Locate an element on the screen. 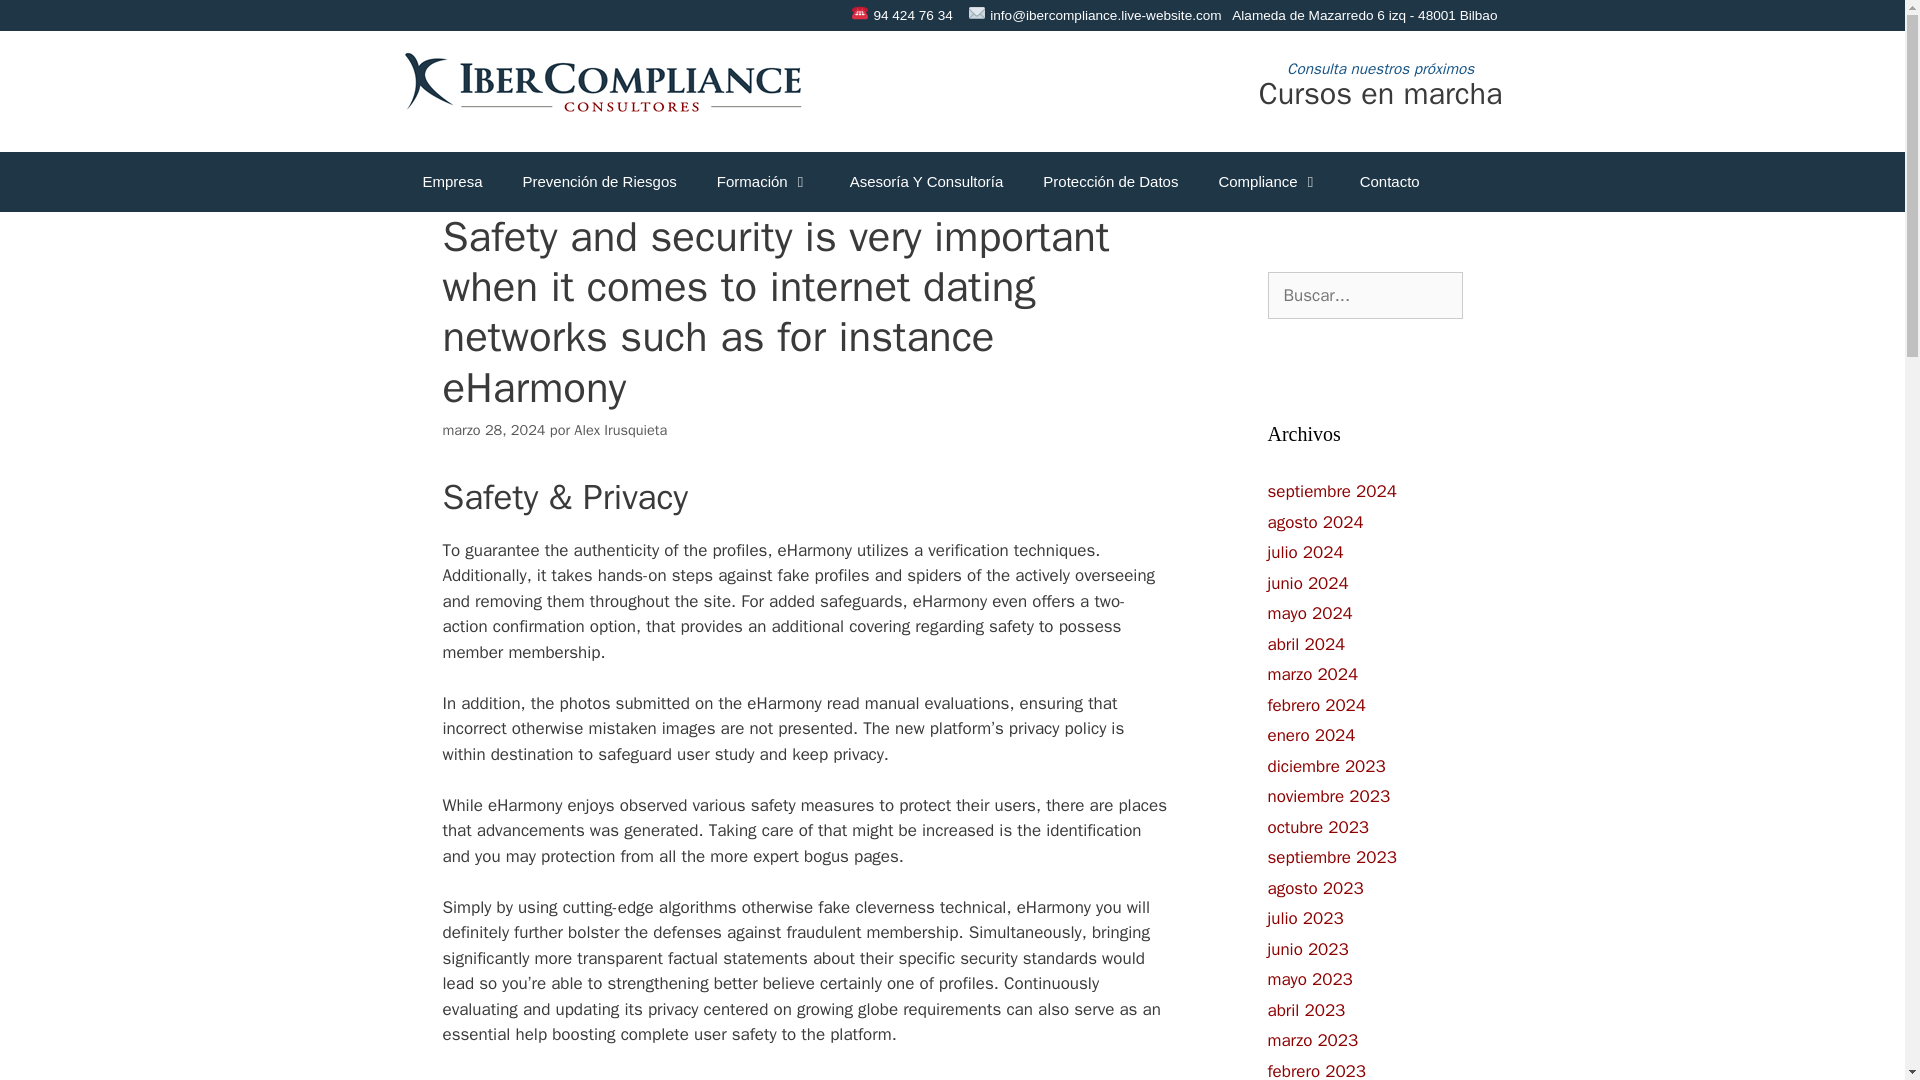  julio 2024 is located at coordinates (1306, 552).